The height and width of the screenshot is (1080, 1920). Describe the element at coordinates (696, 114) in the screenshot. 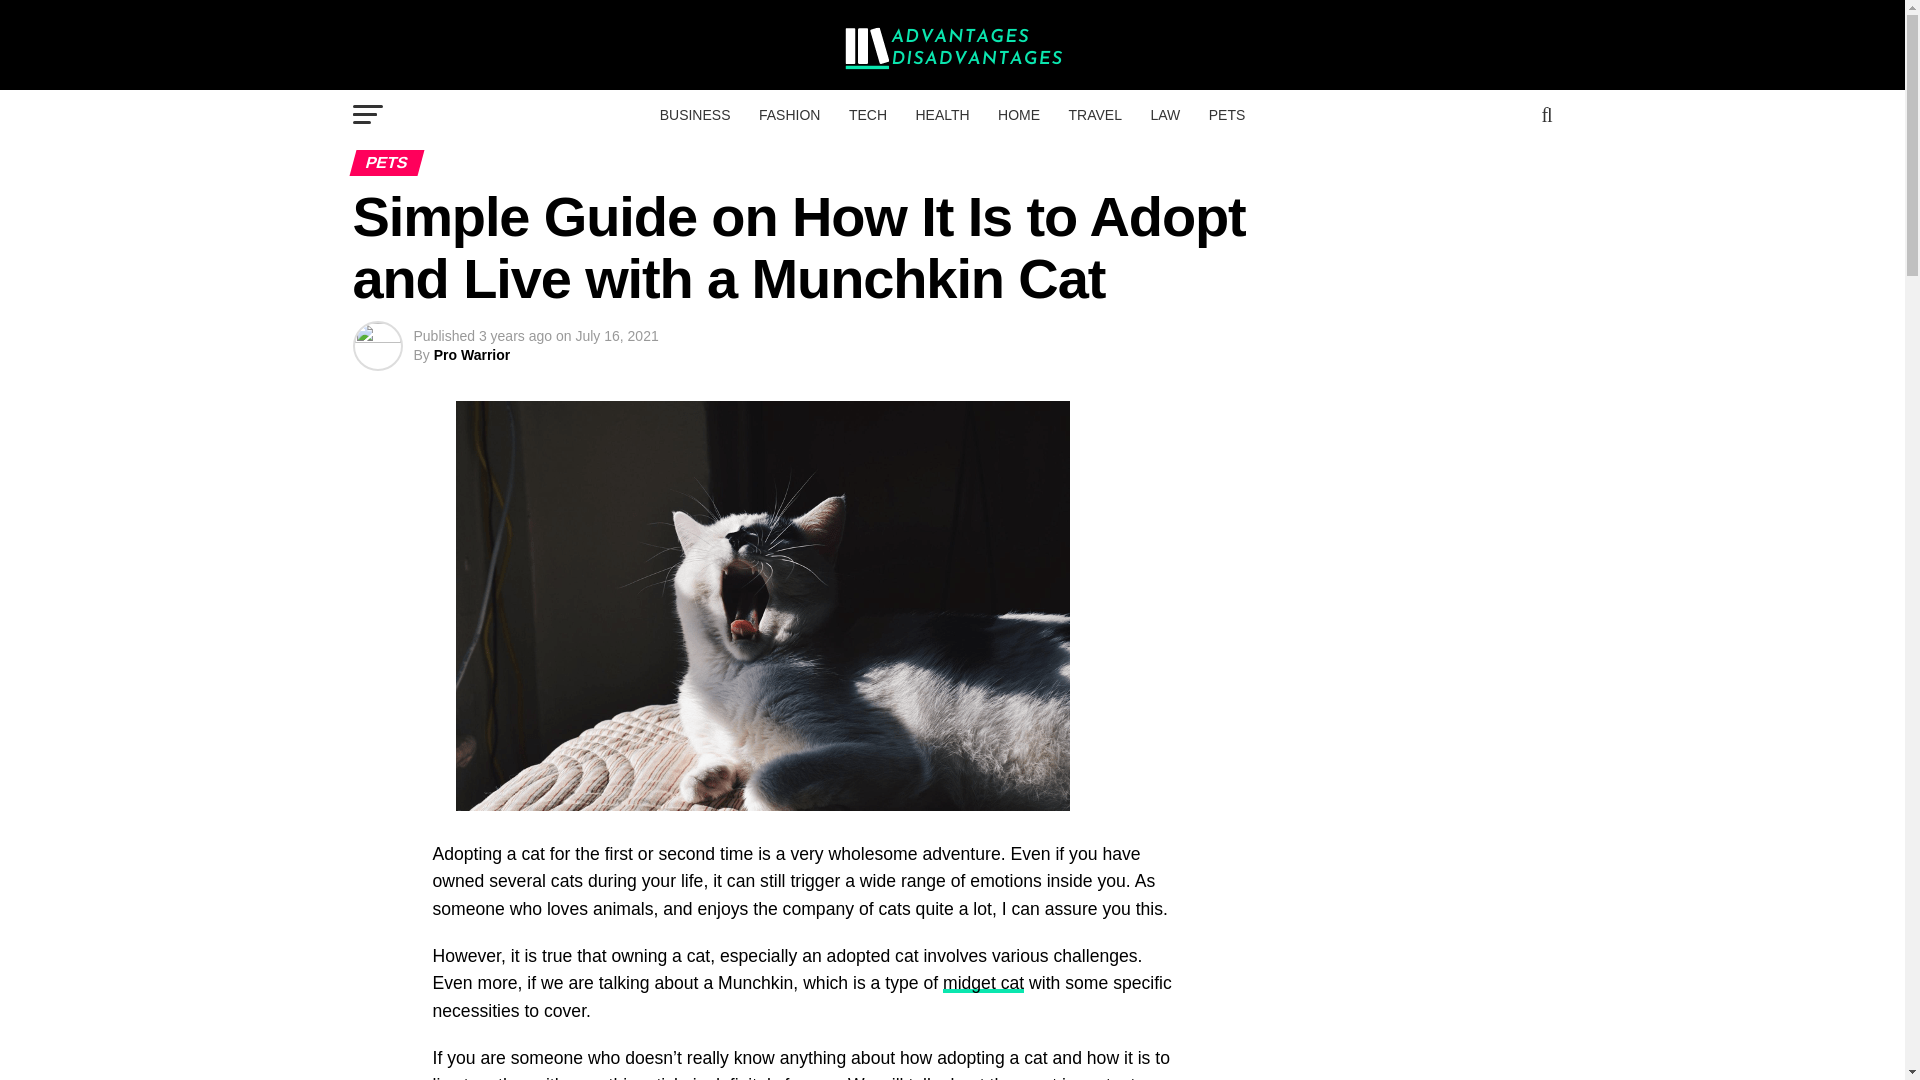

I see `BUSINESS` at that location.